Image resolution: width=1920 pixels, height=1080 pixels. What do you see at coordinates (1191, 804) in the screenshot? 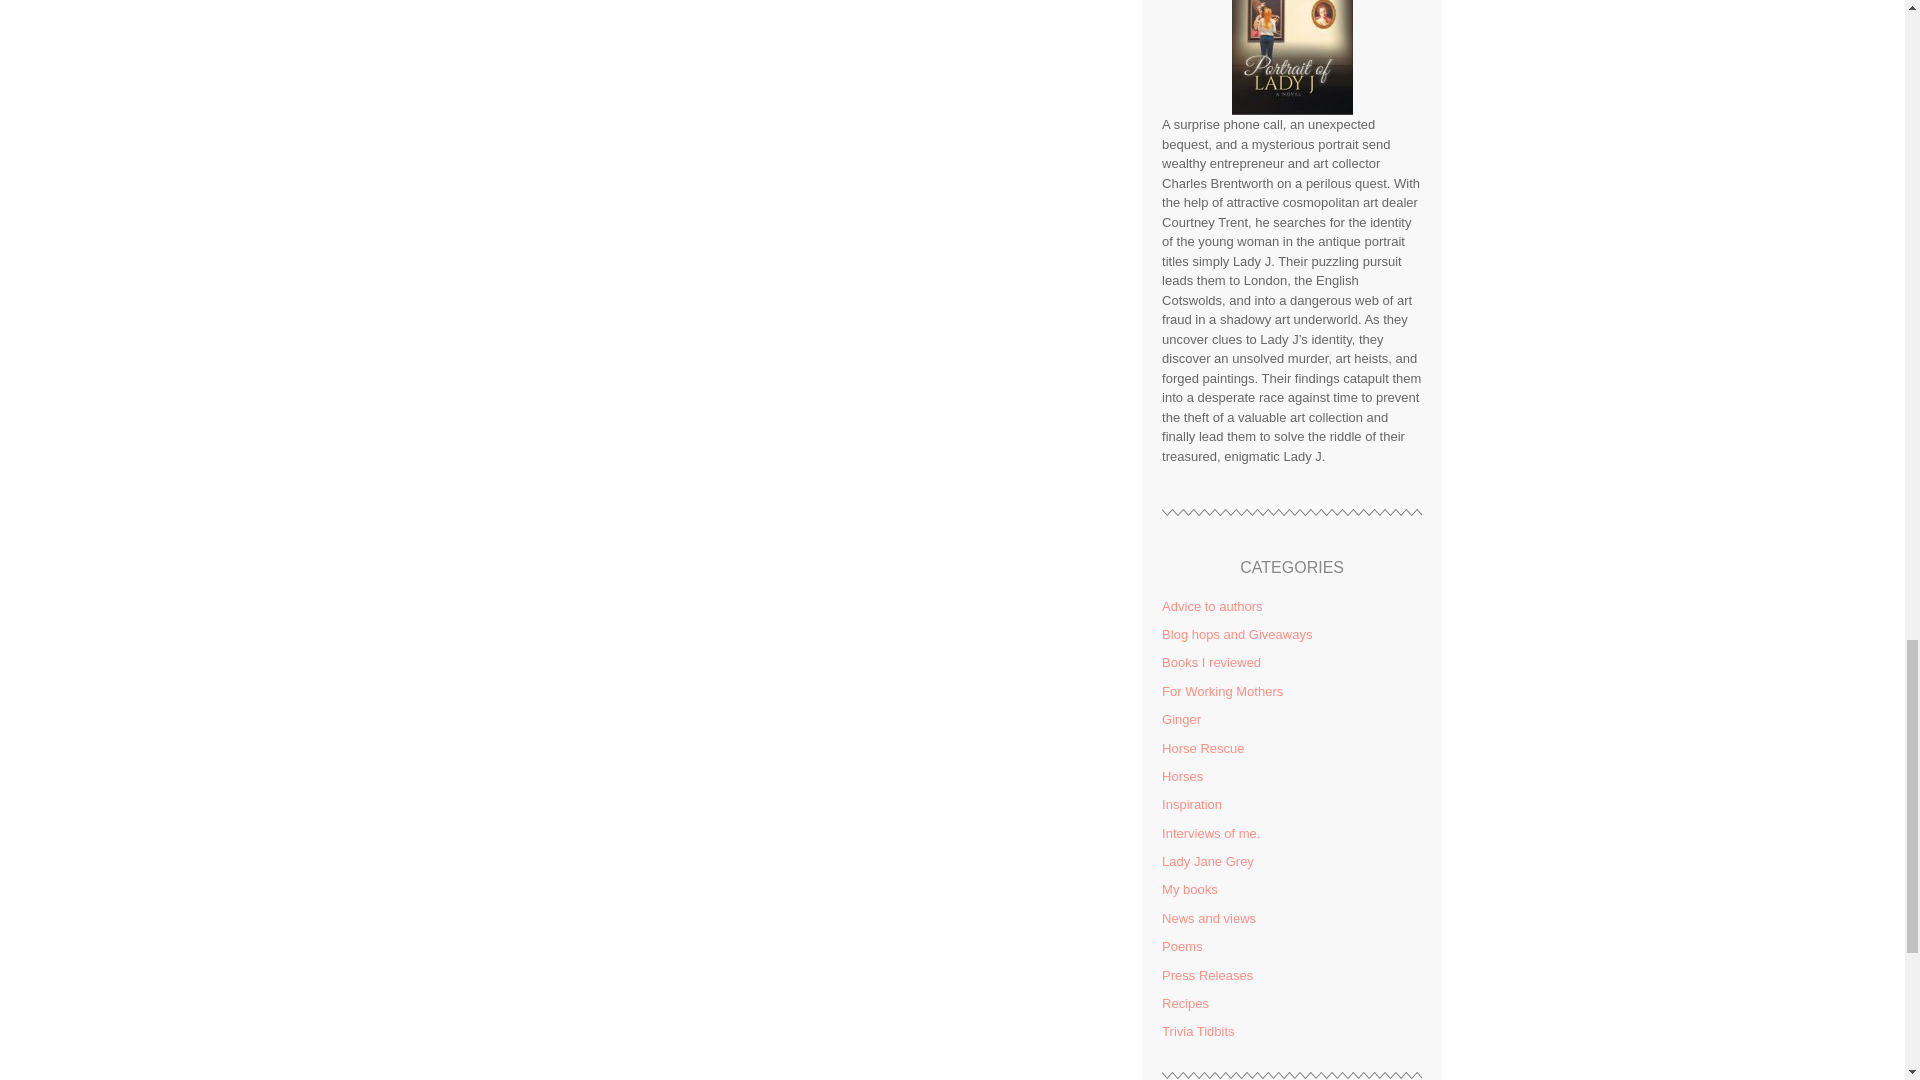
I see `Inspiration` at bounding box center [1191, 804].